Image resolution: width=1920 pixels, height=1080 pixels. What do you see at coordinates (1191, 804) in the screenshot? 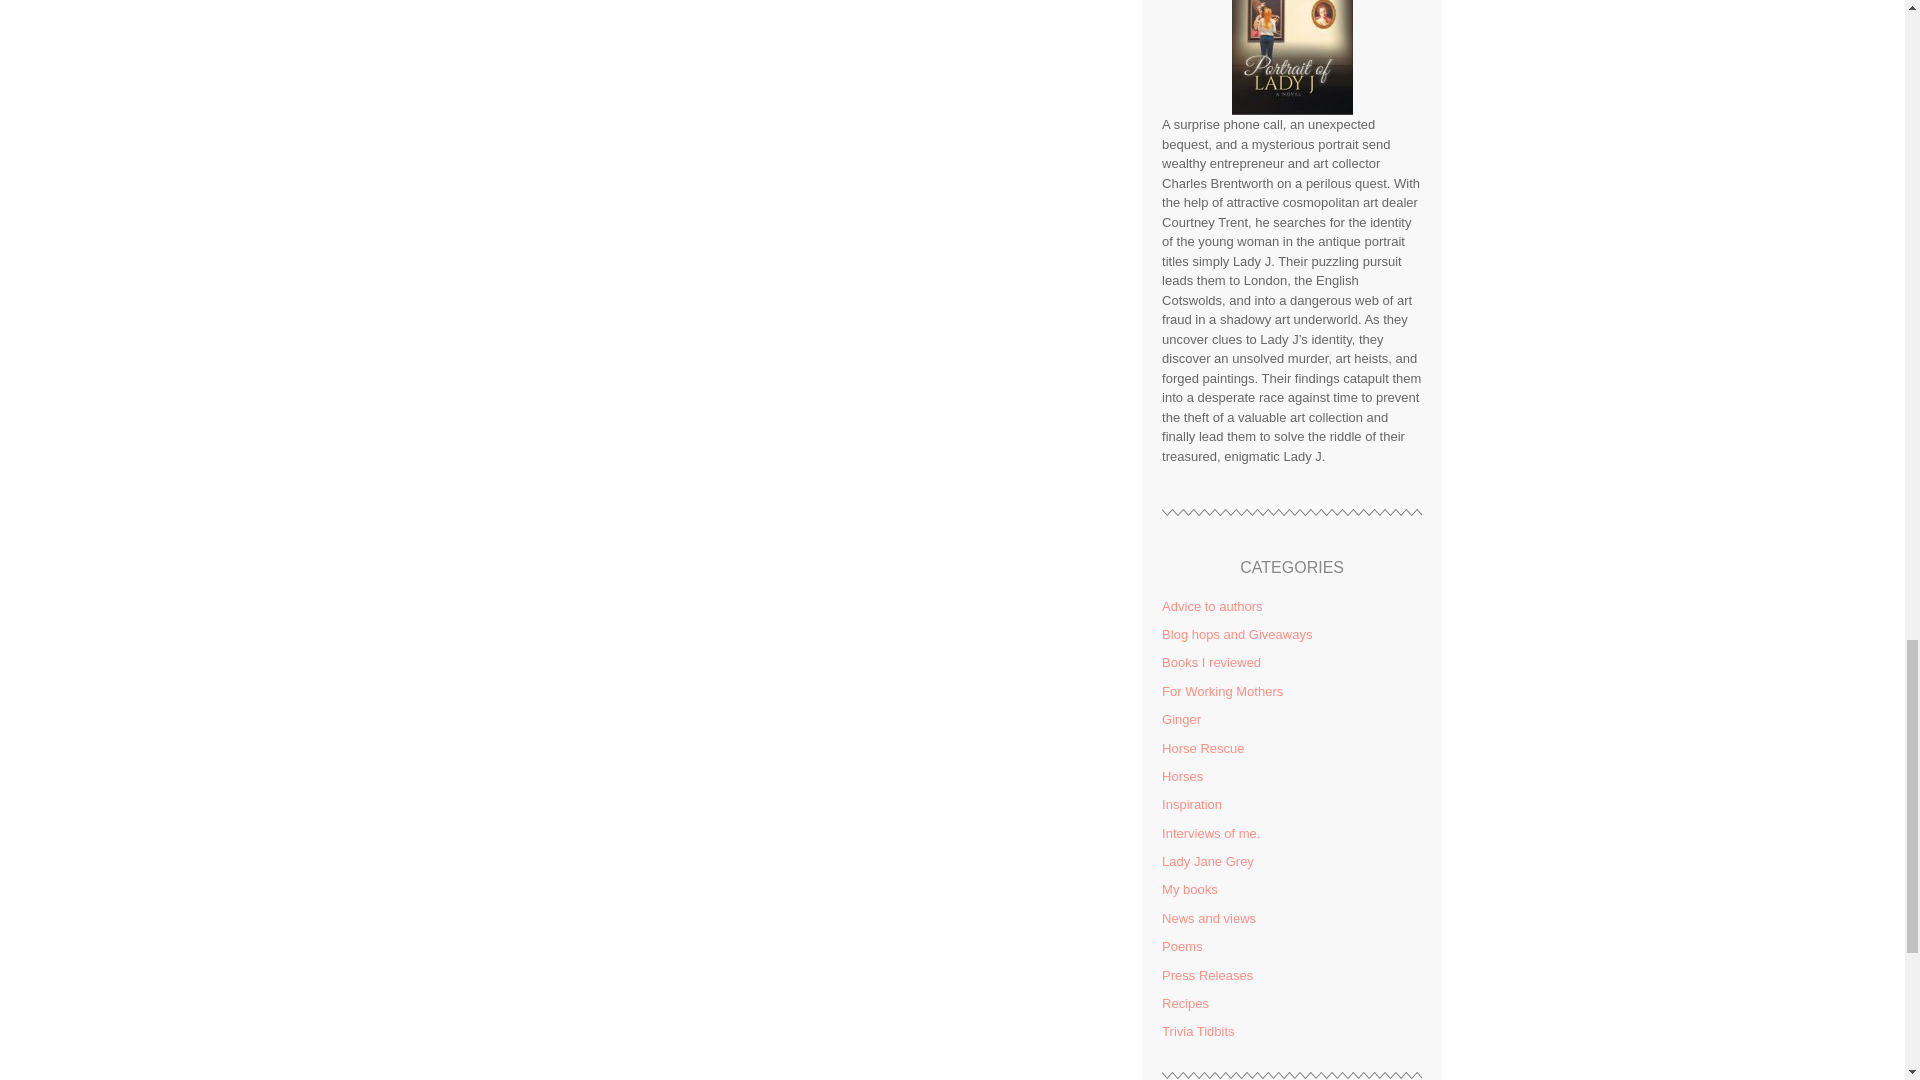
I see `Inspiration` at bounding box center [1191, 804].